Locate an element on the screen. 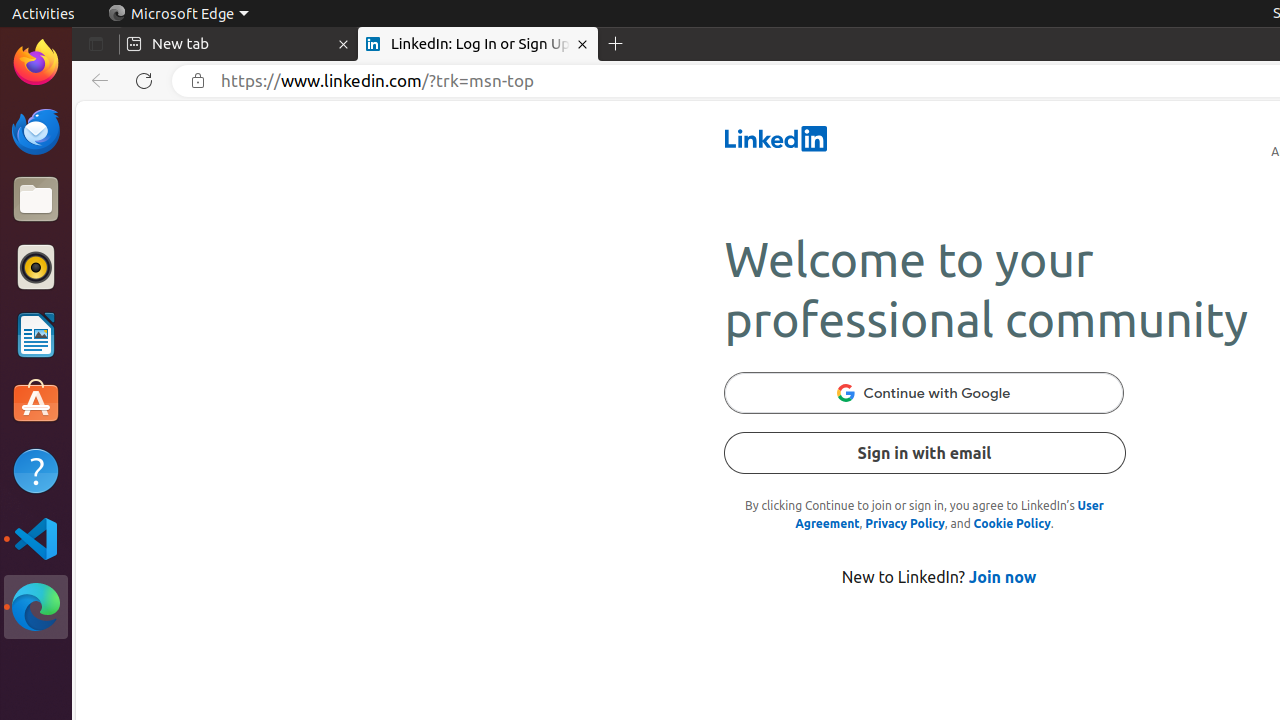 The image size is (1280, 720). View site information is located at coordinates (198, 81).